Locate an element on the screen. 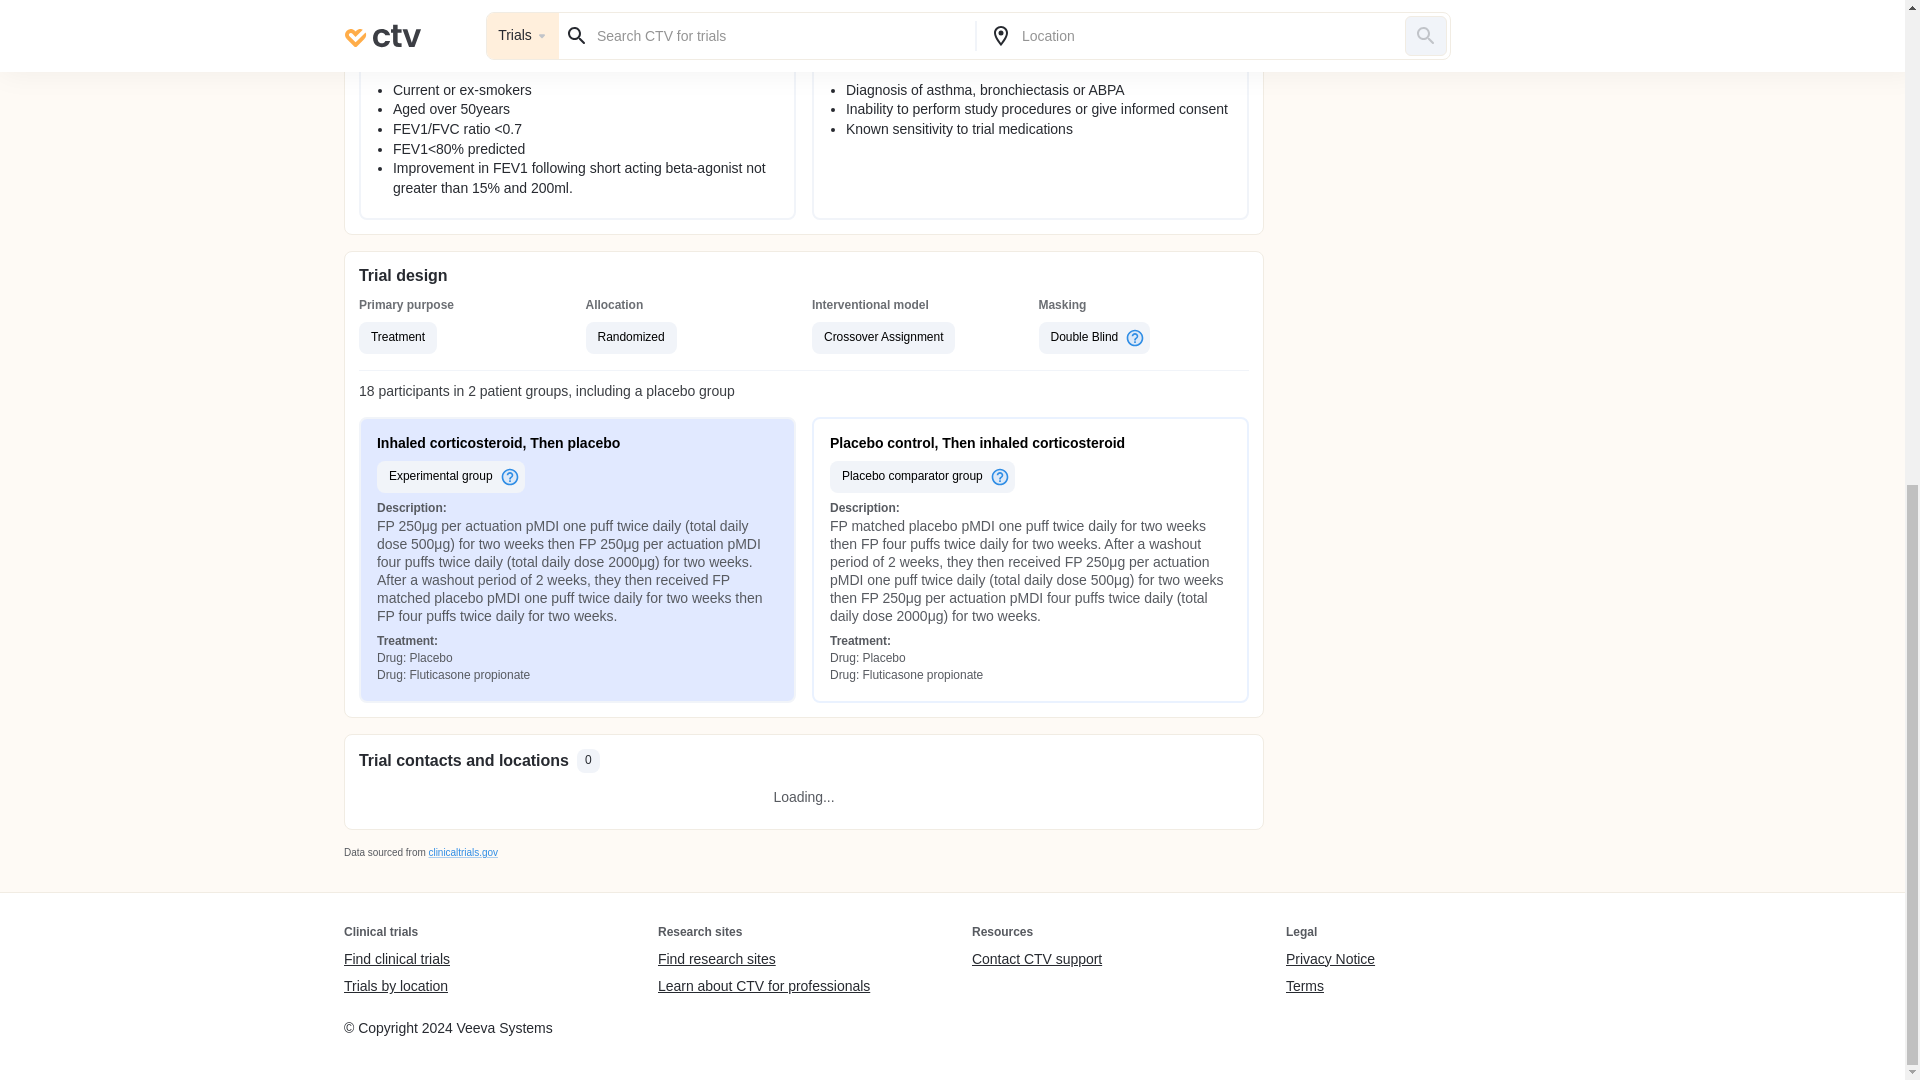  Trials by location is located at coordinates (396, 986).